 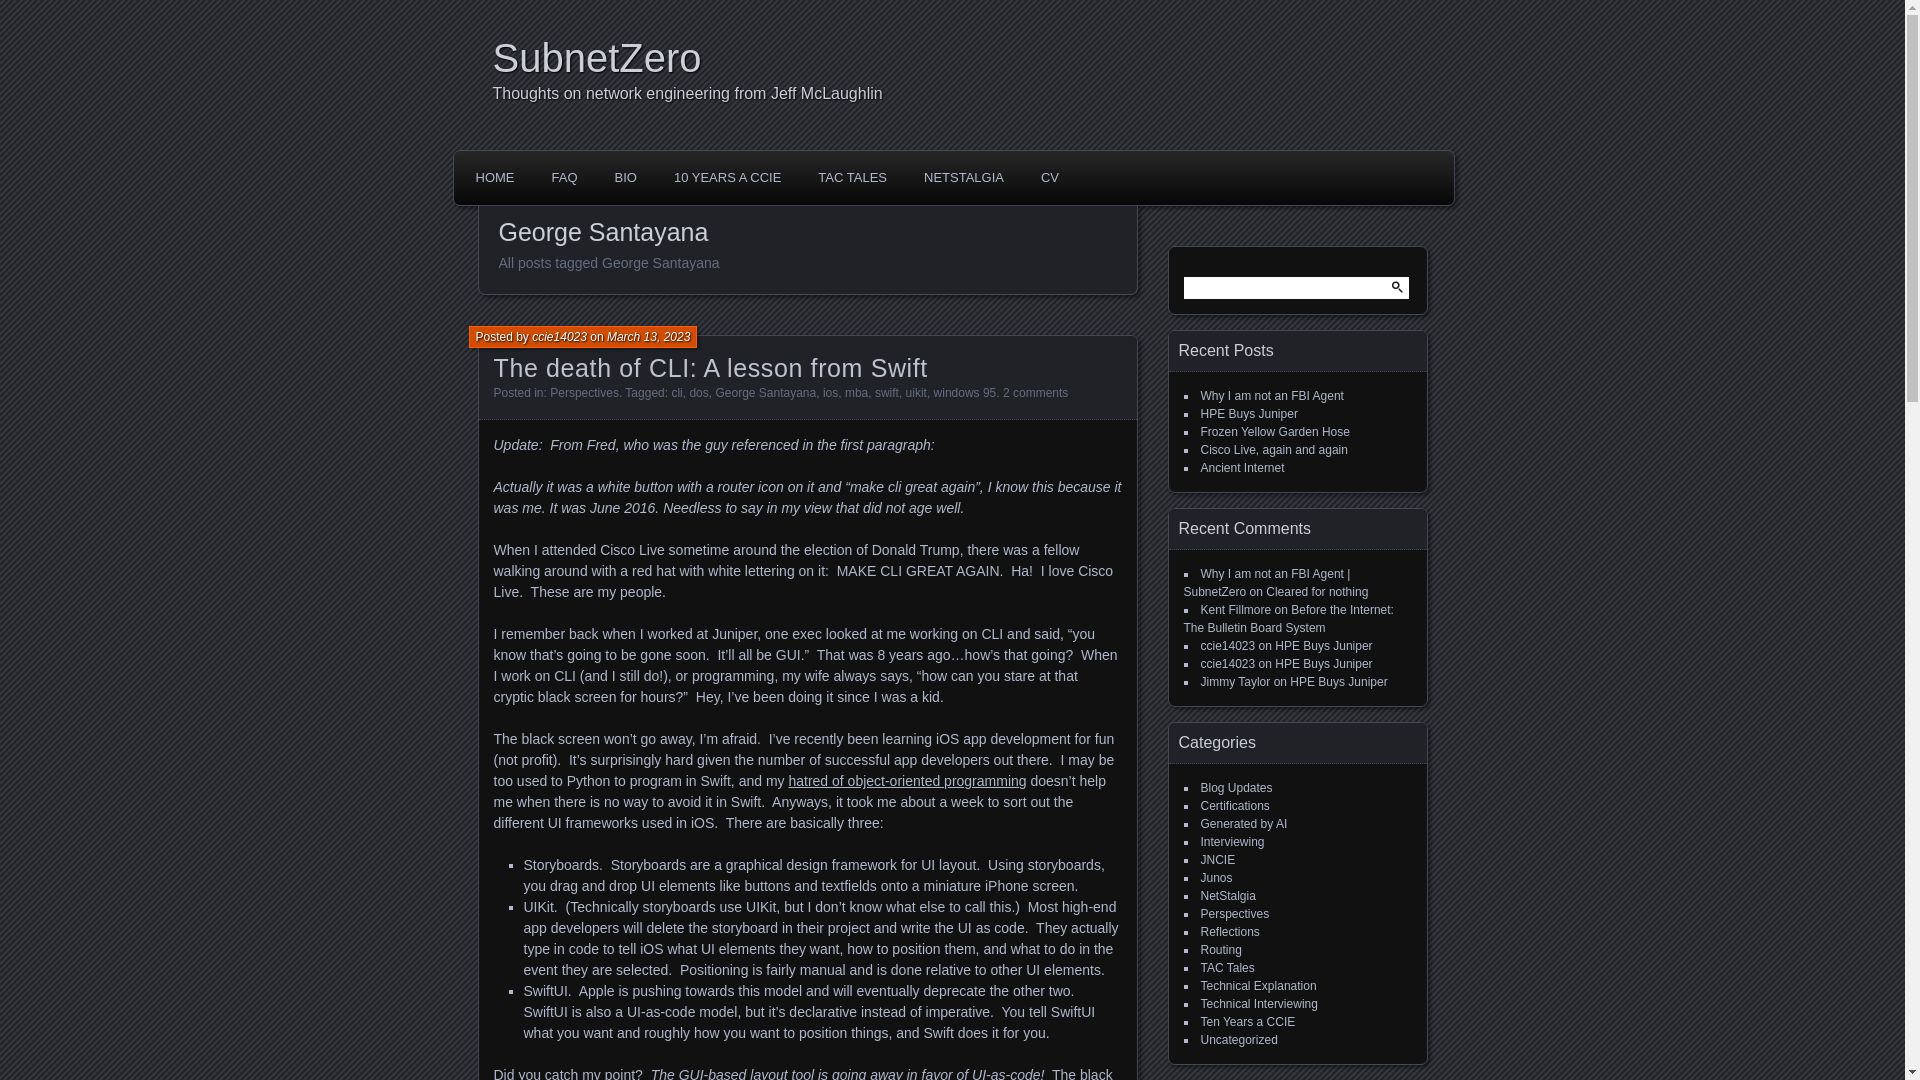 What do you see at coordinates (559, 337) in the screenshot?
I see `ccie14023` at bounding box center [559, 337].